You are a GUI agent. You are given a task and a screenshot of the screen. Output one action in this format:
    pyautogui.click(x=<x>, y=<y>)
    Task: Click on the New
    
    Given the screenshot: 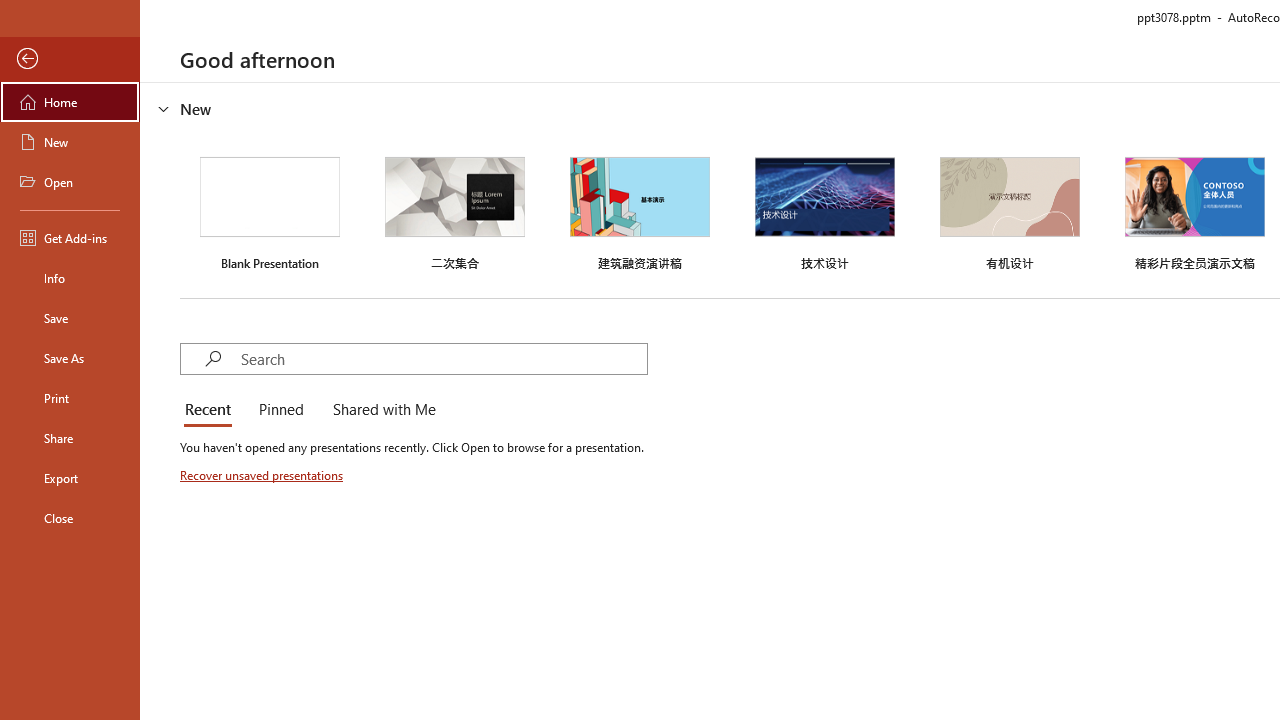 What is the action you would take?
    pyautogui.click(x=70, y=142)
    